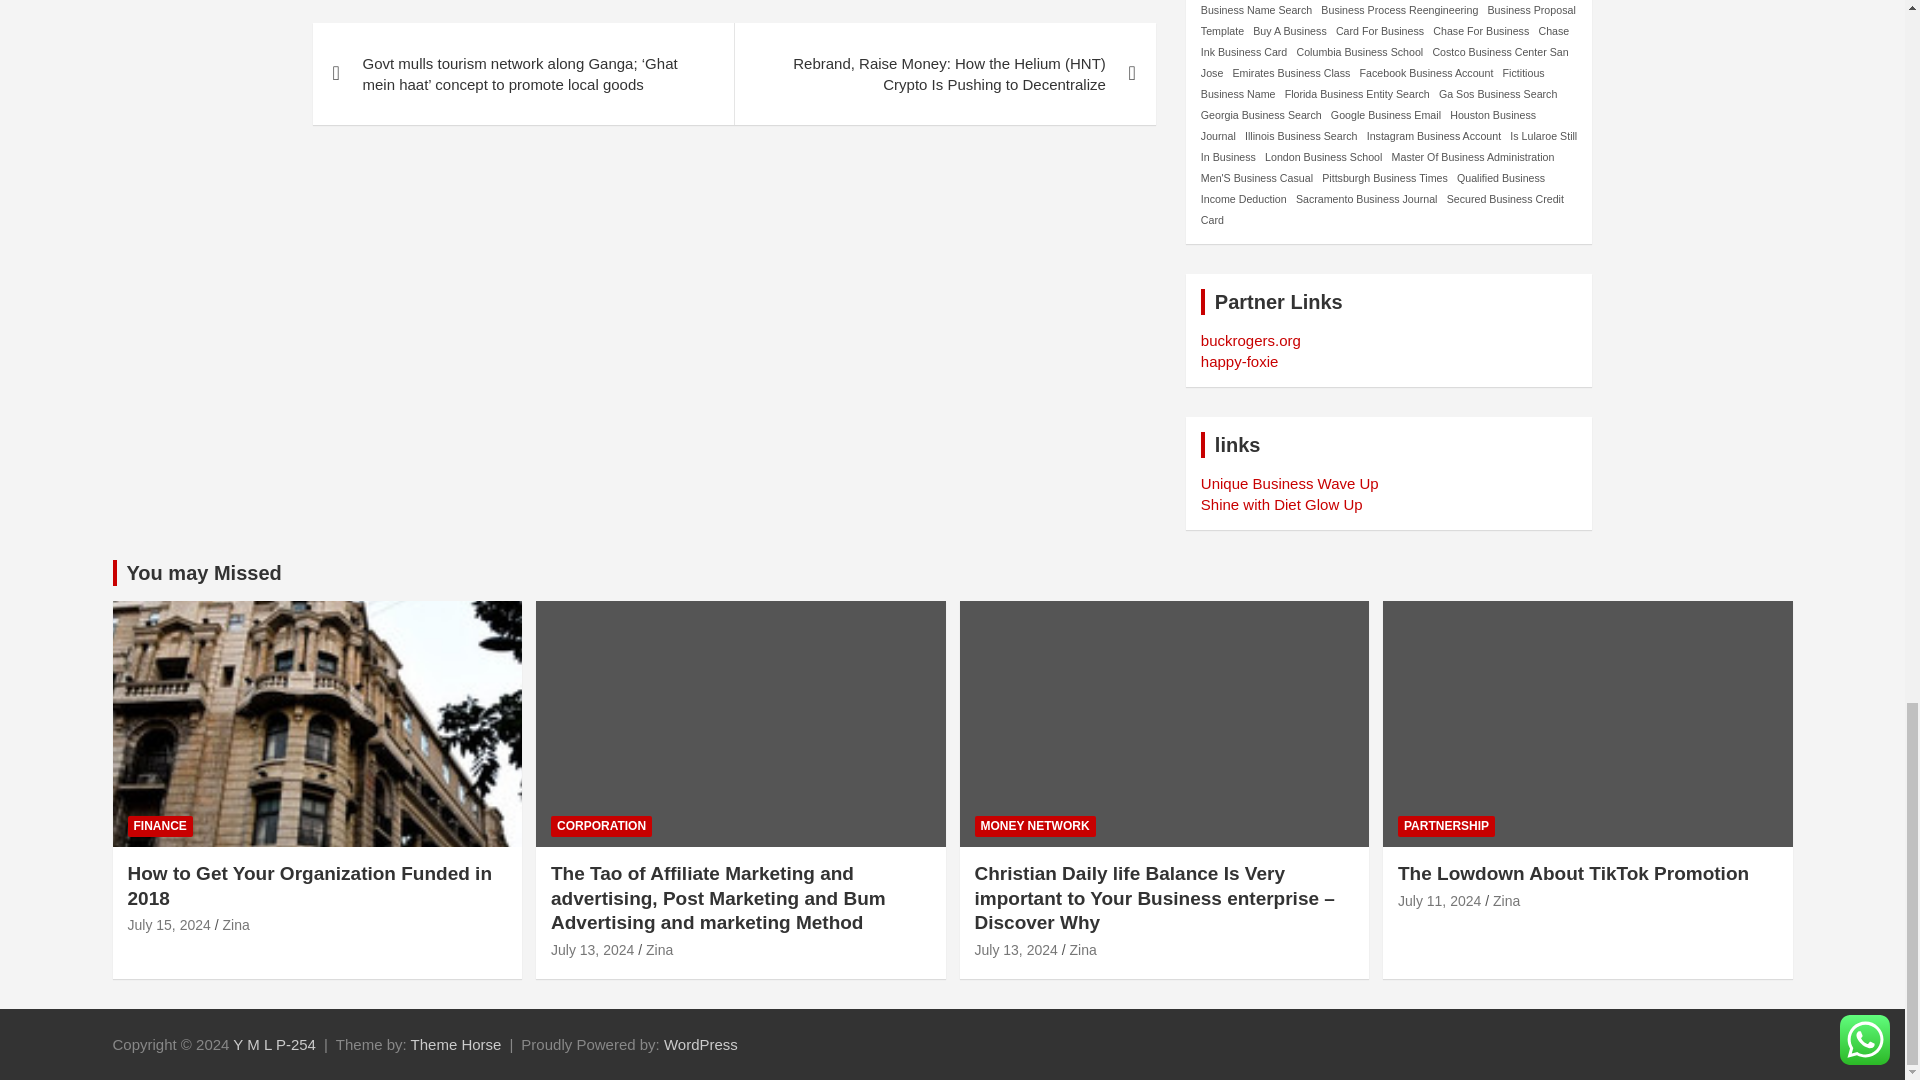 Image resolution: width=1920 pixels, height=1080 pixels. What do you see at coordinates (170, 924) in the screenshot?
I see `How to Get Your Organization Funded in 2018` at bounding box center [170, 924].